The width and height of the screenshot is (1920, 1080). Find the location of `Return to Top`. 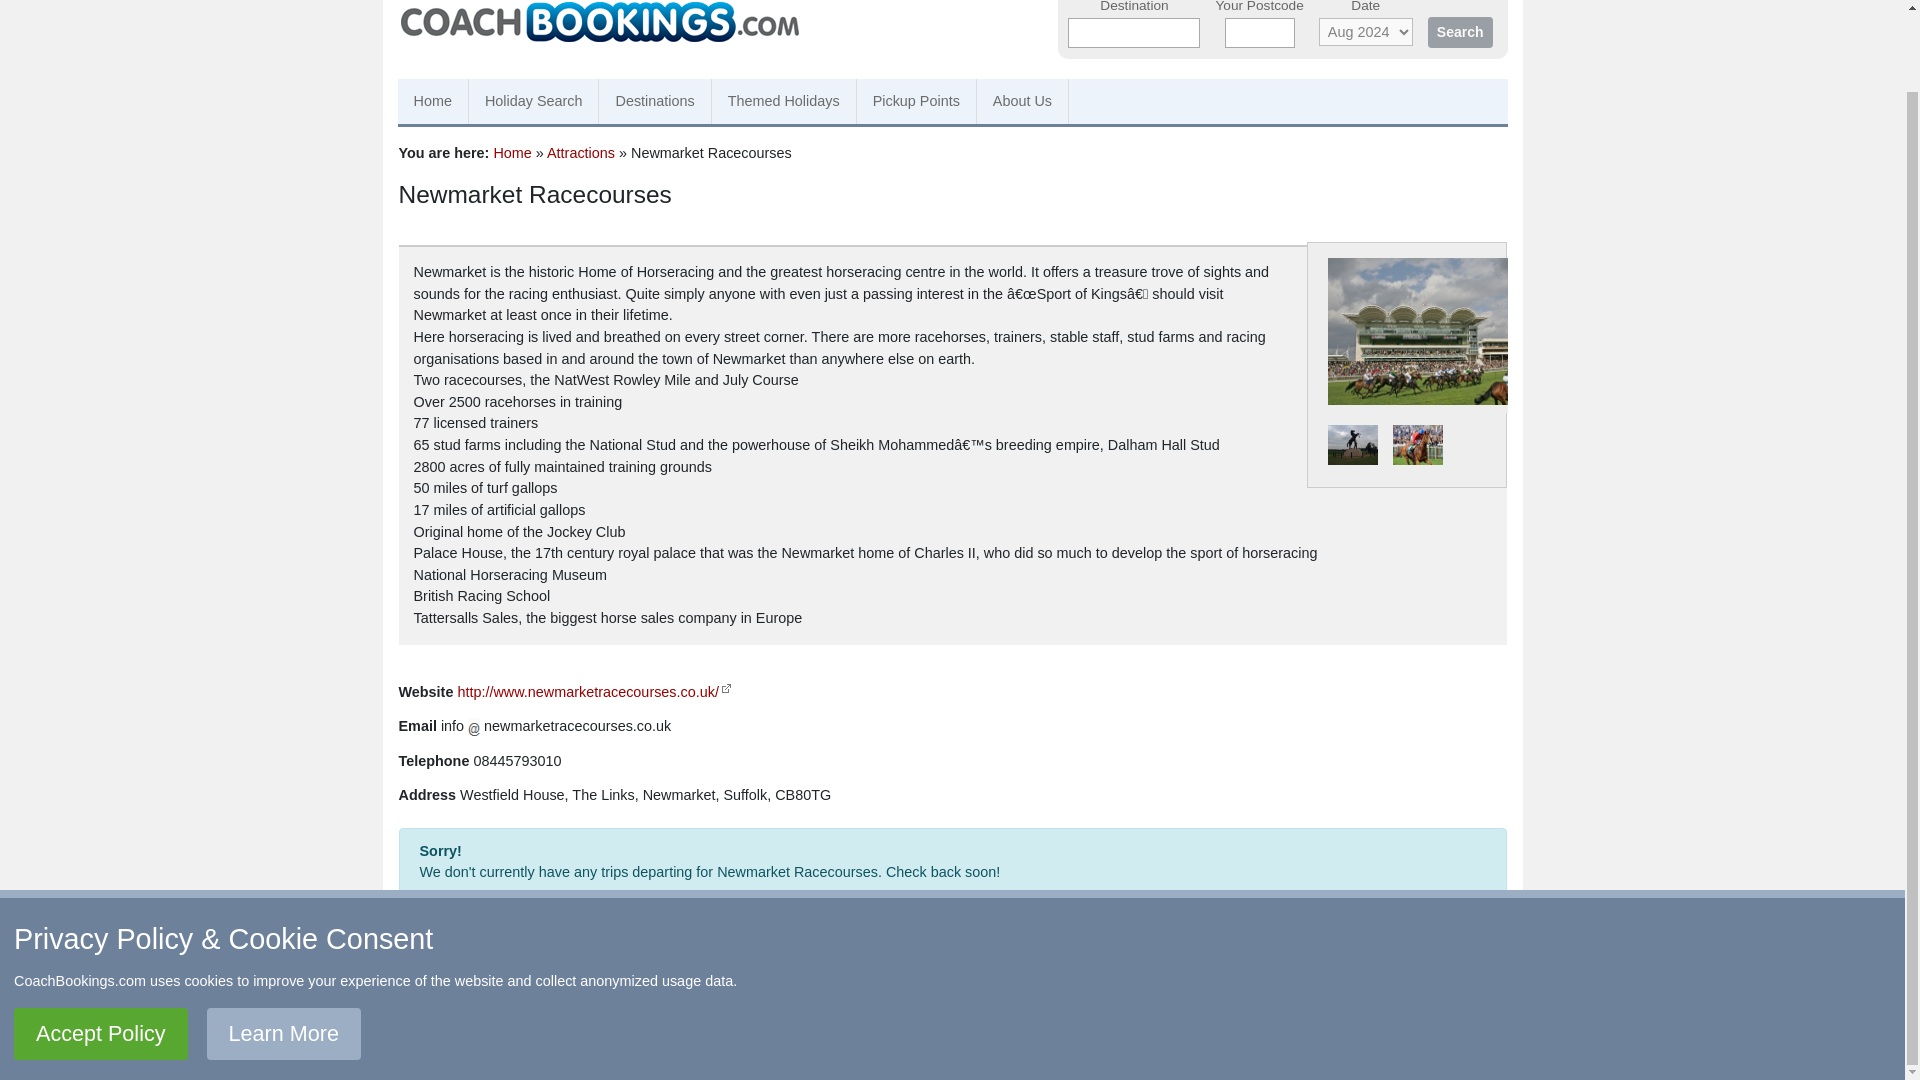

Return to Top is located at coordinates (462, 986).